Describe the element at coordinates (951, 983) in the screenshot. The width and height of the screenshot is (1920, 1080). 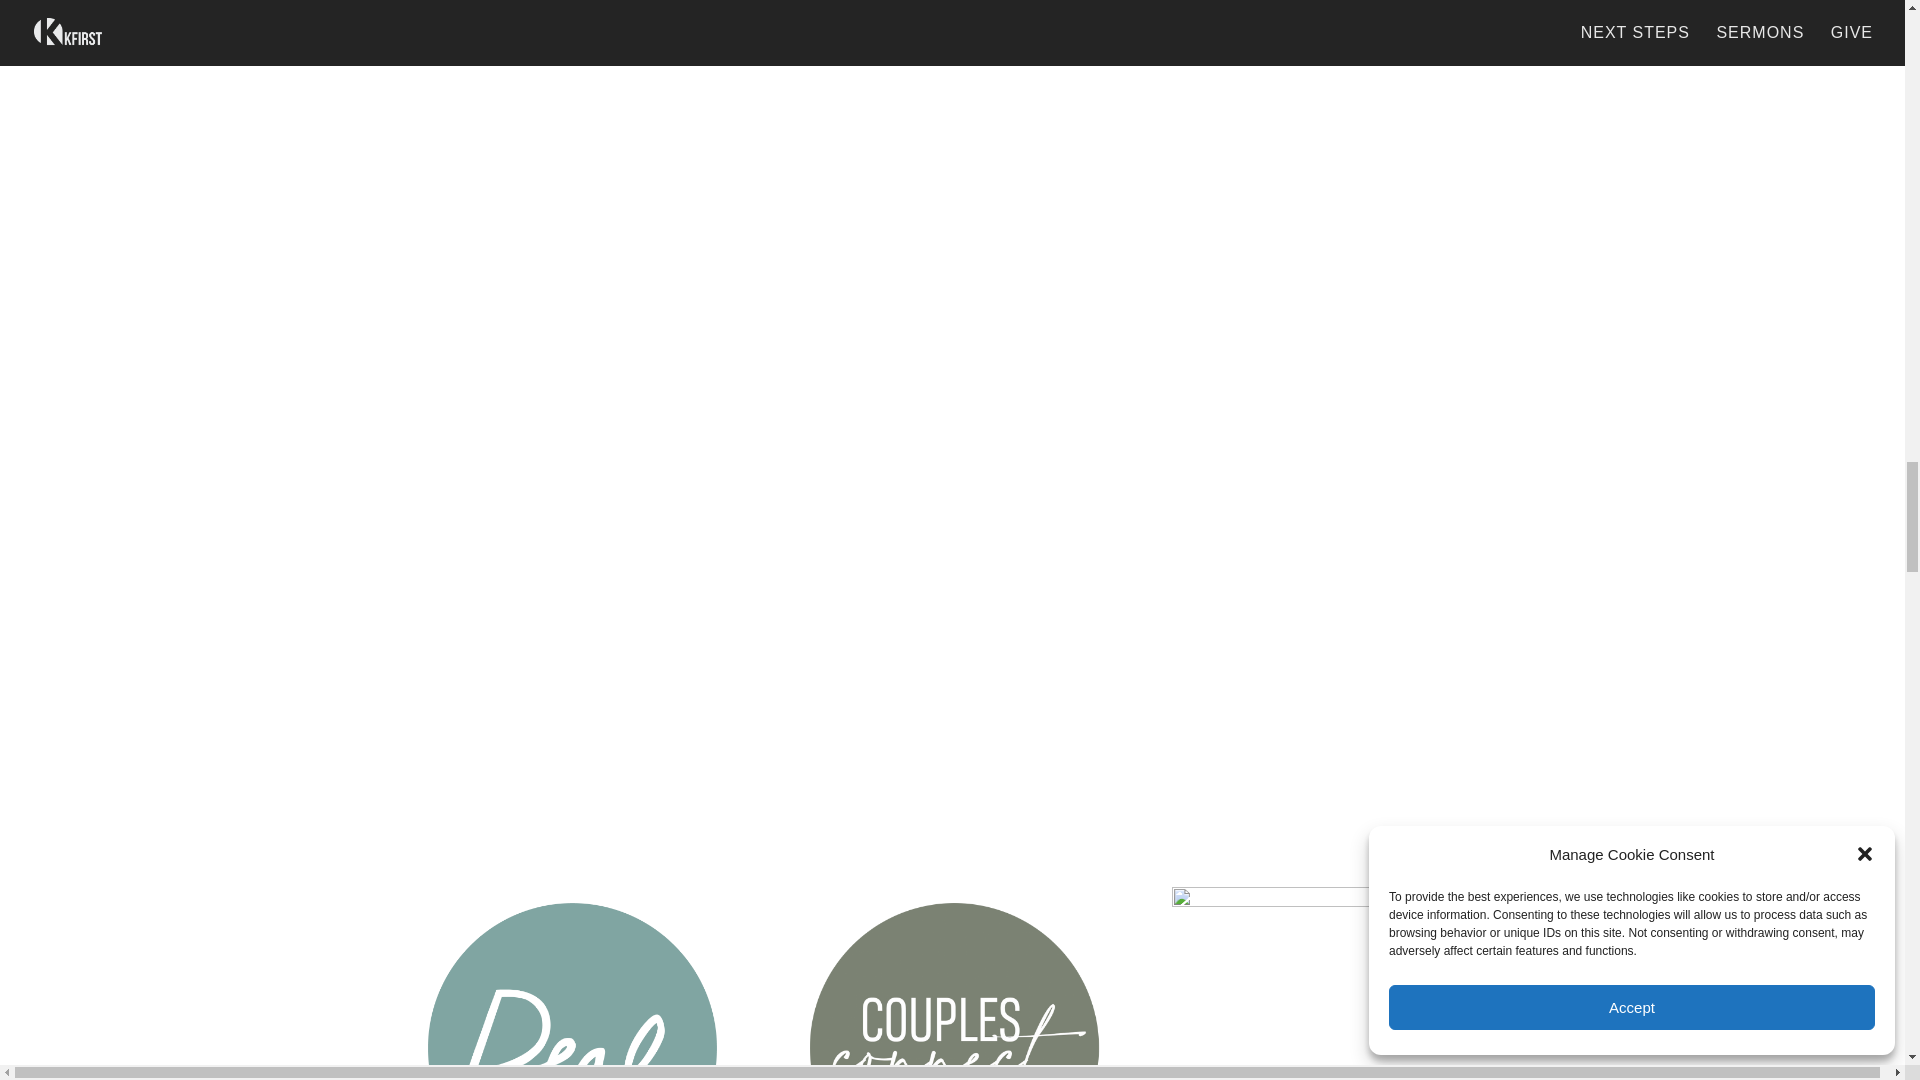
I see `Couples Connect` at that location.